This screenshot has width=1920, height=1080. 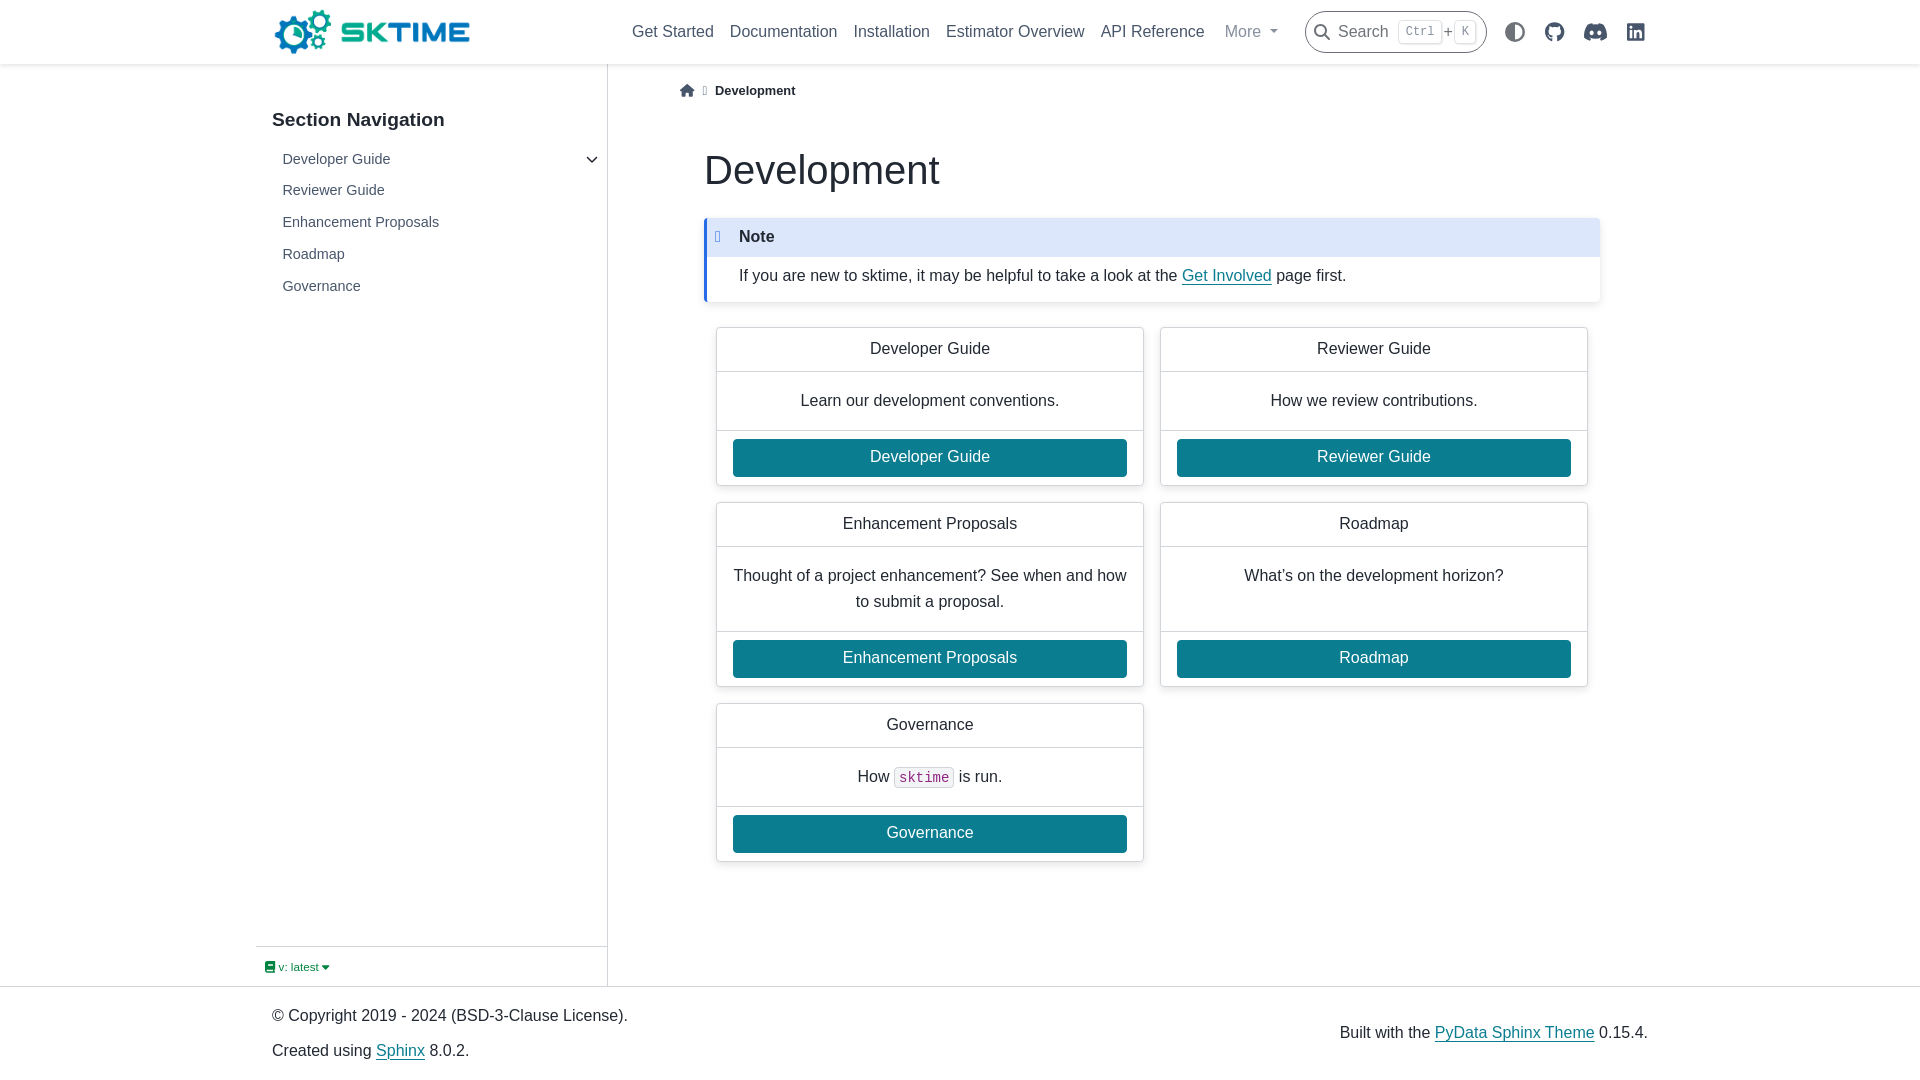 I want to click on Estimator Overview, so click(x=1015, y=32).